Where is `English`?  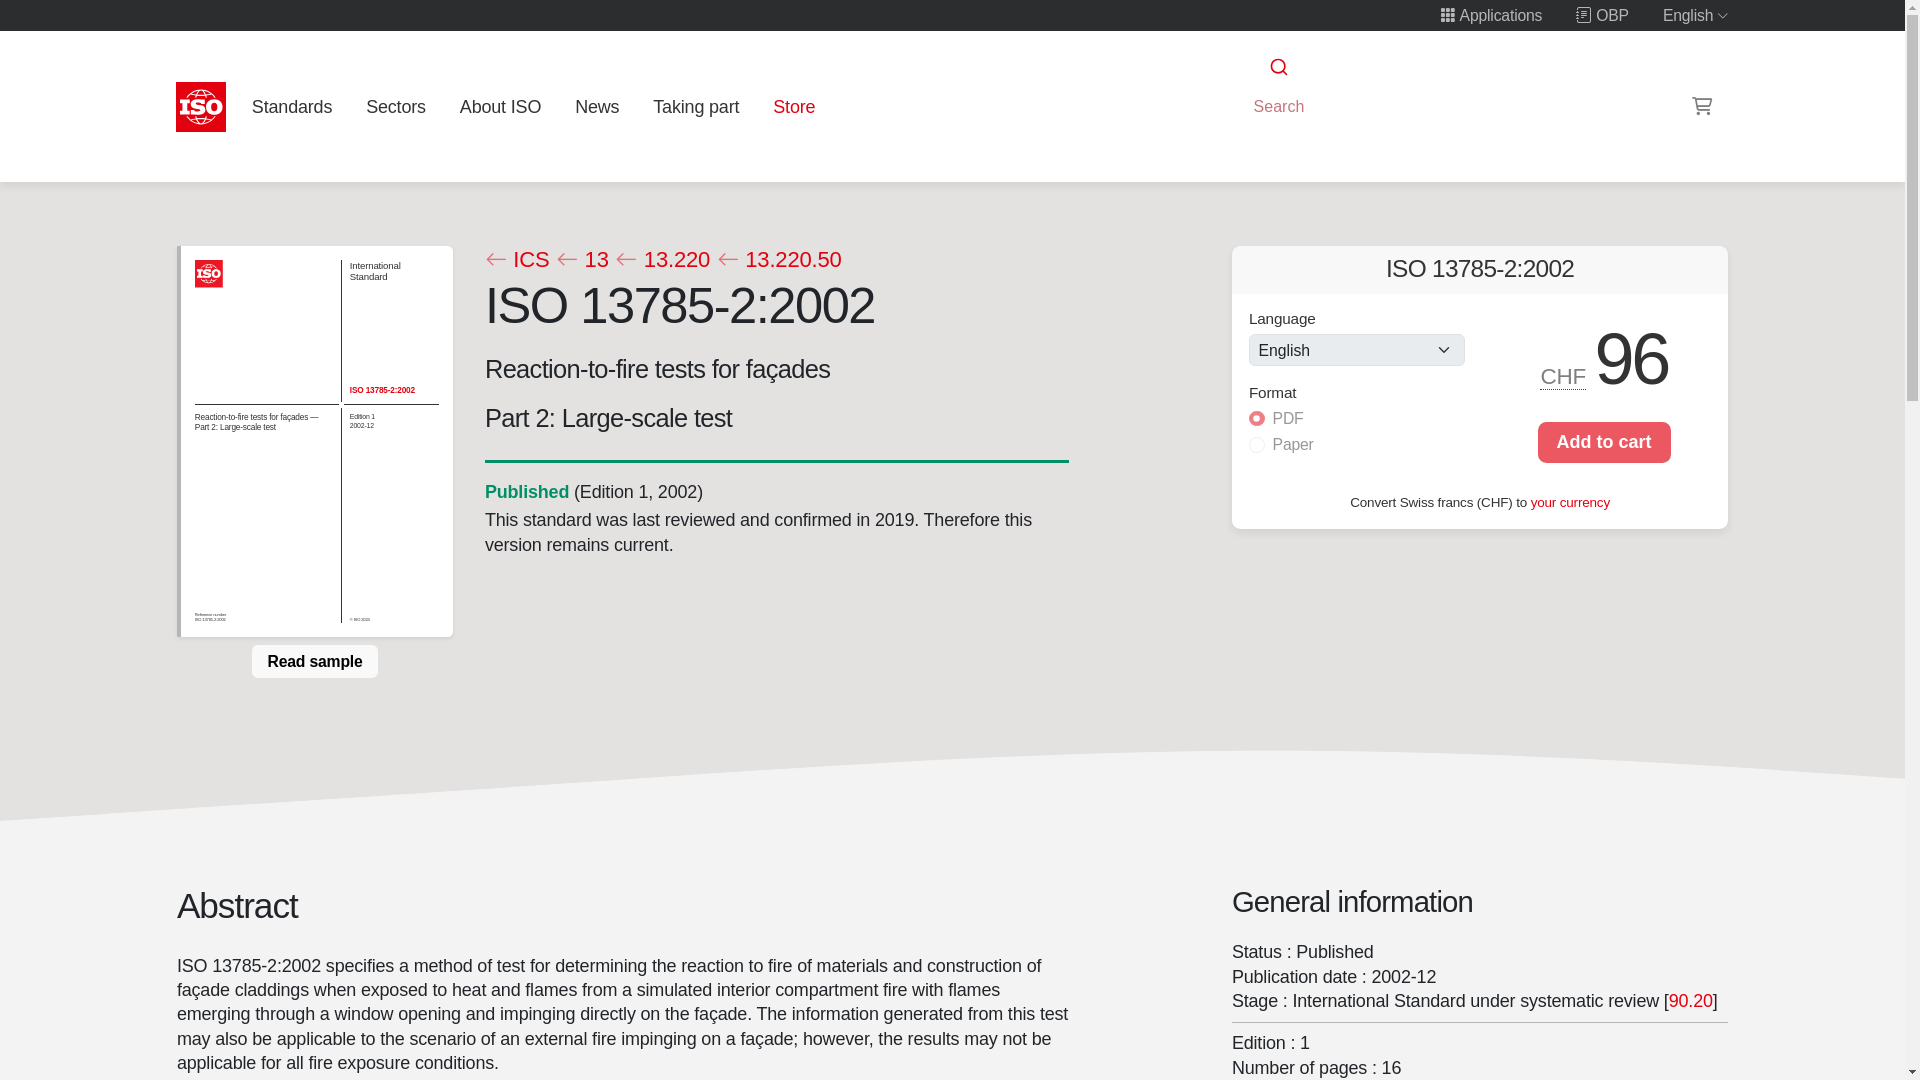 English is located at coordinates (1696, 15).